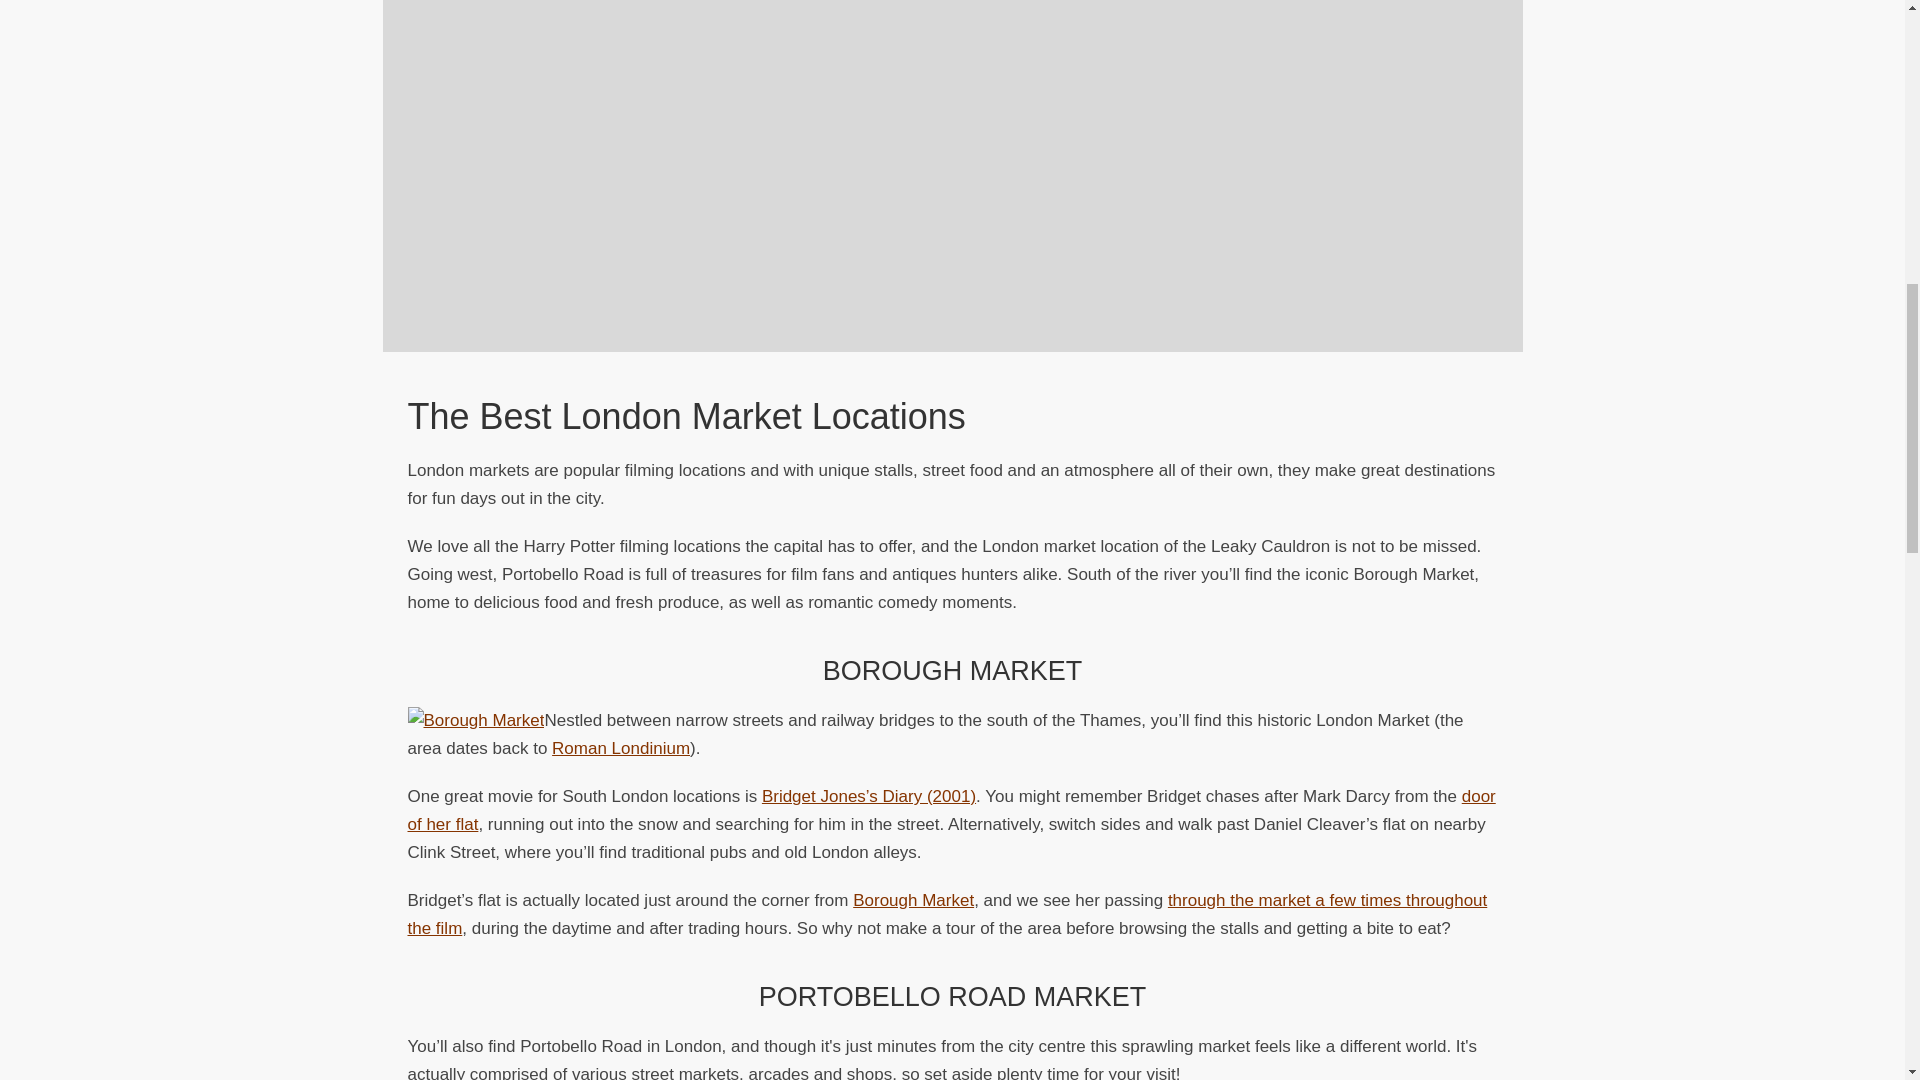 The height and width of the screenshot is (1080, 1920). Describe the element at coordinates (948, 914) in the screenshot. I see `through the market a few times throughout the film` at that location.